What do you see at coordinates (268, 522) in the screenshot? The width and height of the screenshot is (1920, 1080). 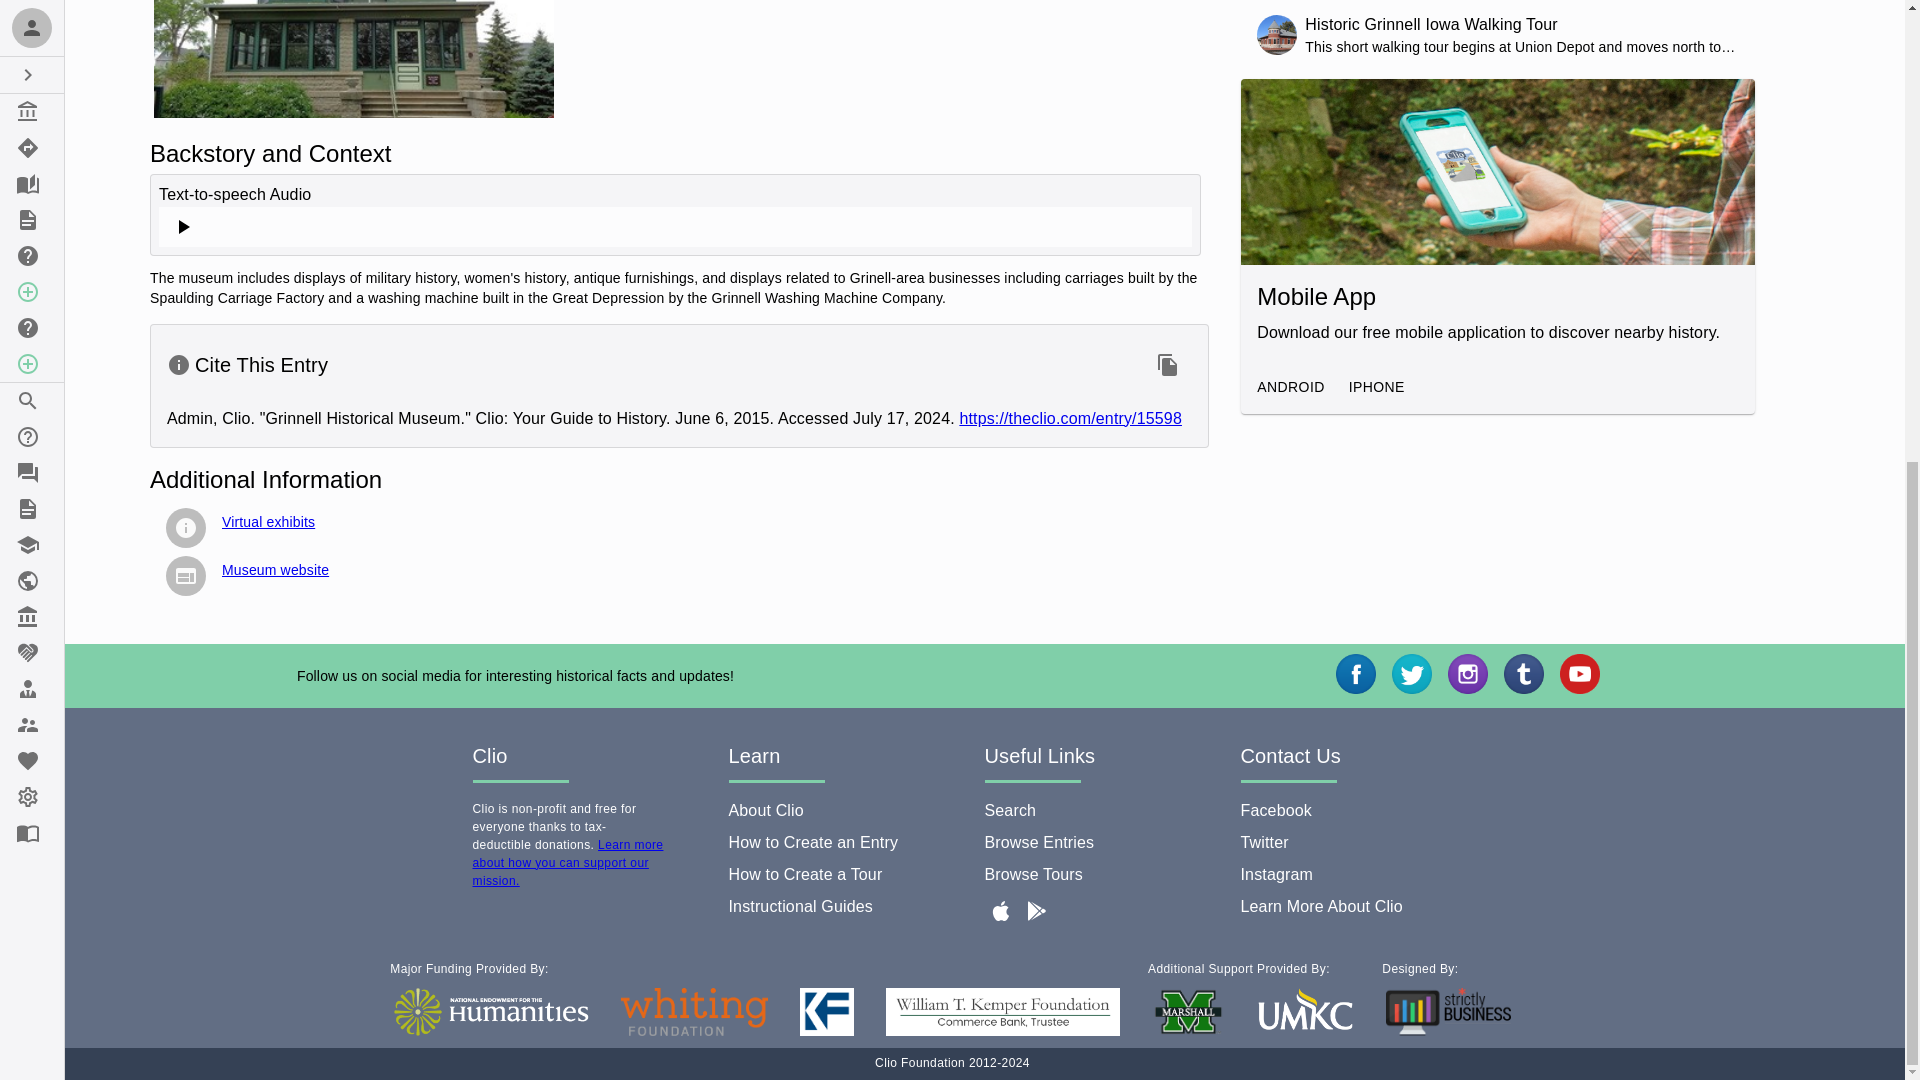 I see `Virtual exhibits` at bounding box center [268, 522].